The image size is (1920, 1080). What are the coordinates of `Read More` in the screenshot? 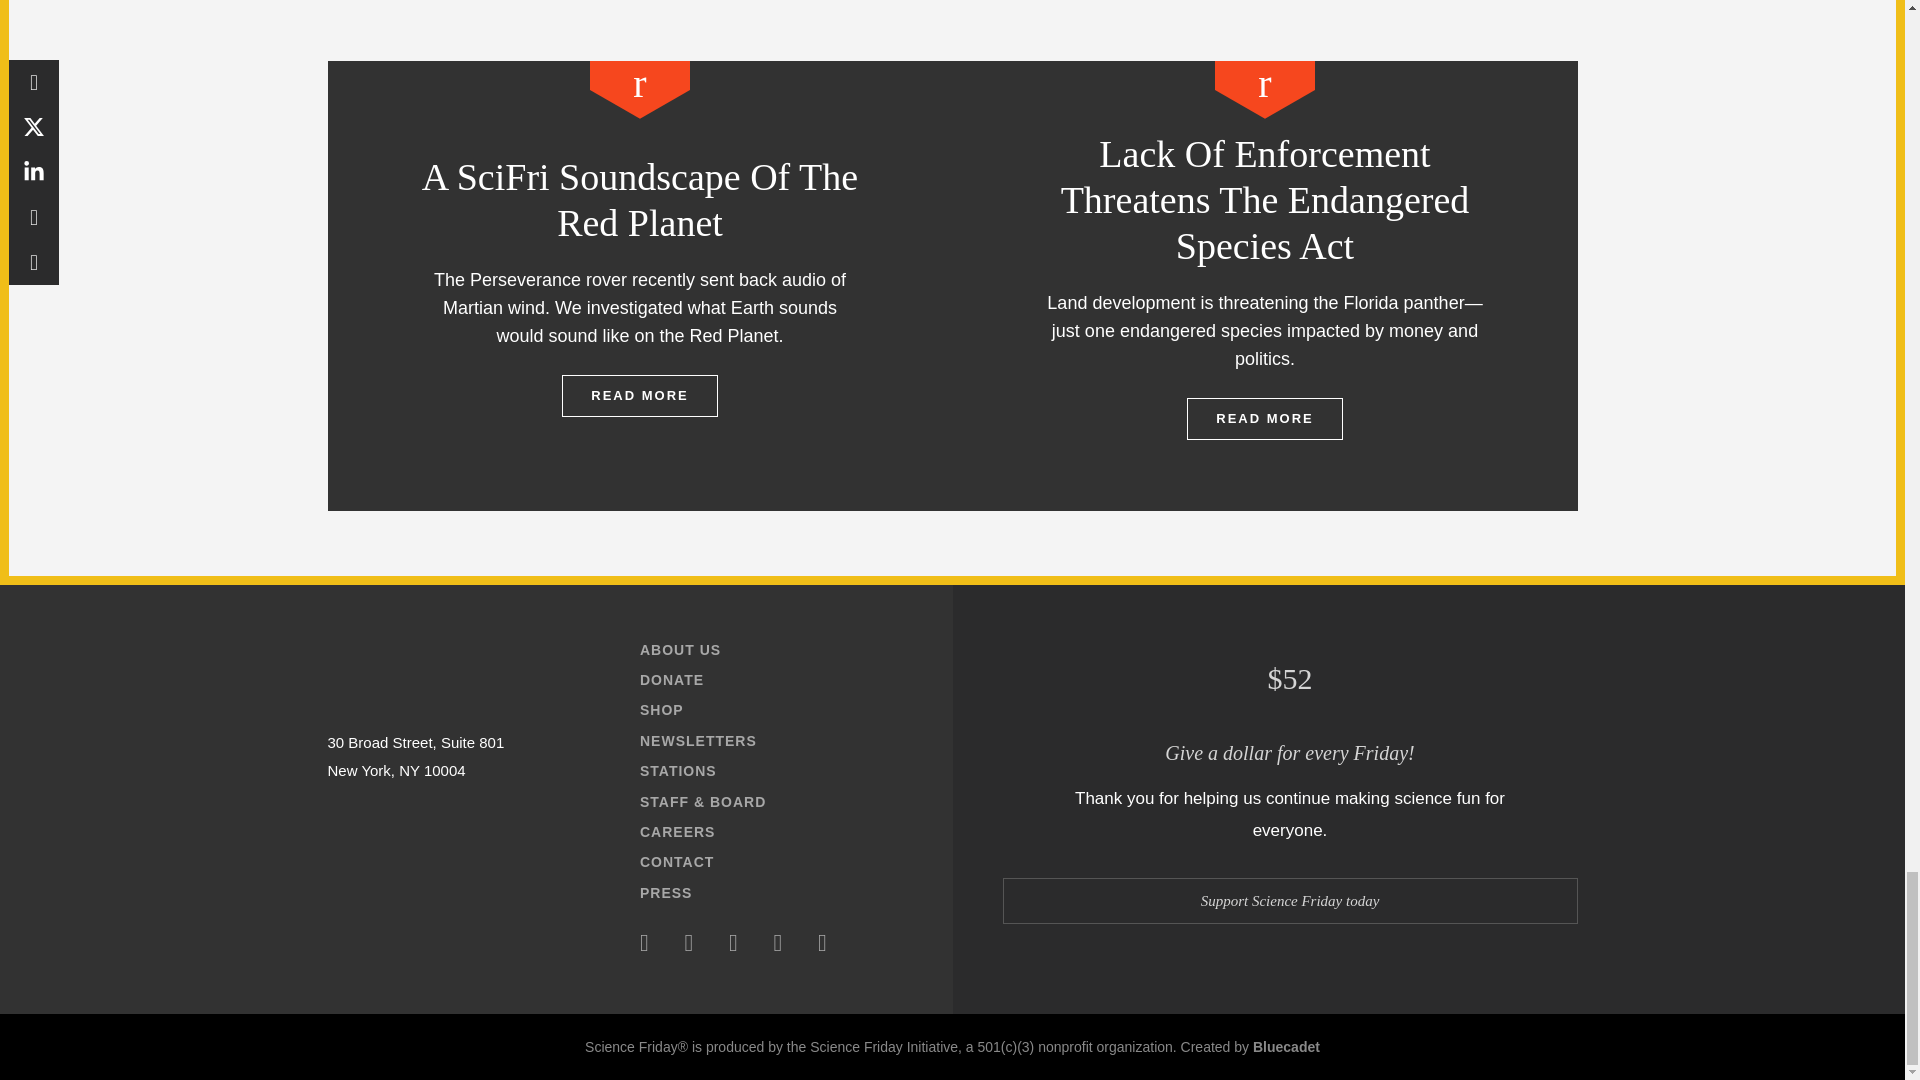 It's located at (639, 395).